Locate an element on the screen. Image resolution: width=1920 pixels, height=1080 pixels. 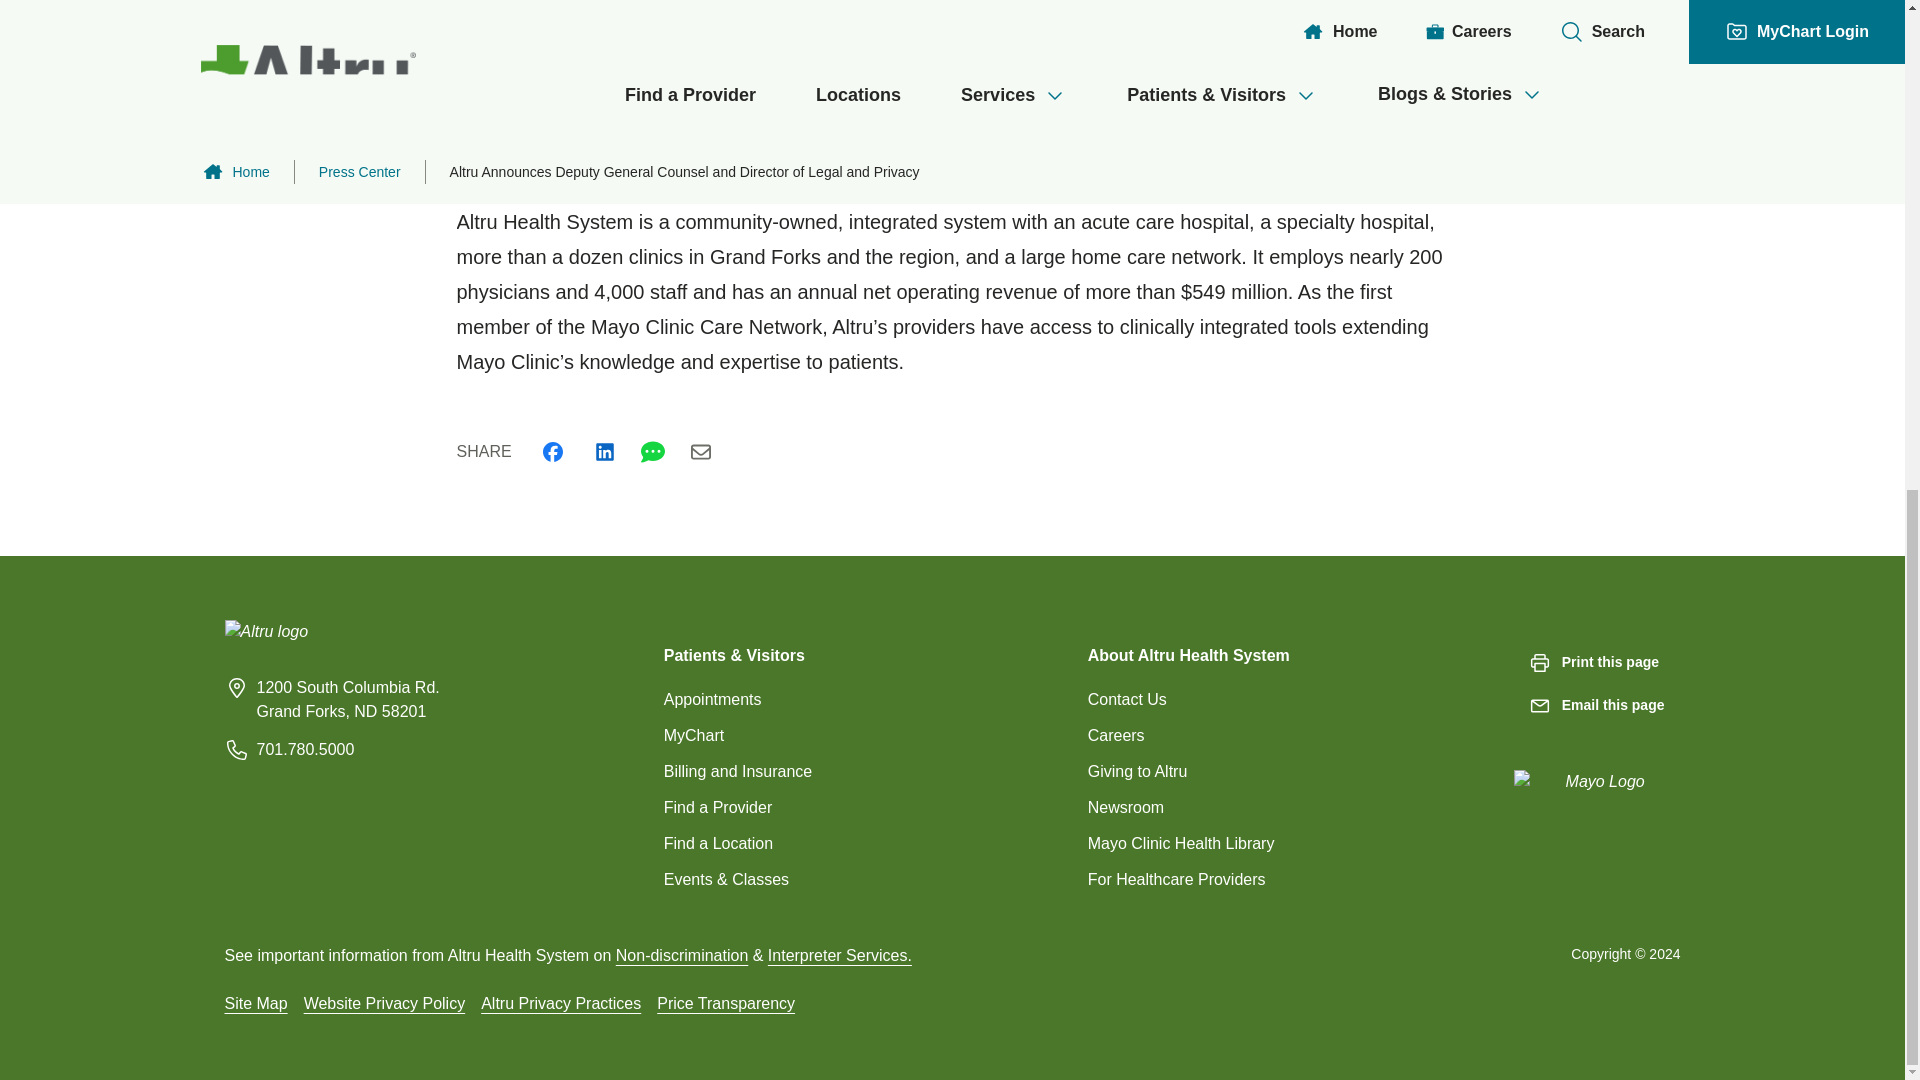
Facebook is located at coordinates (552, 452).